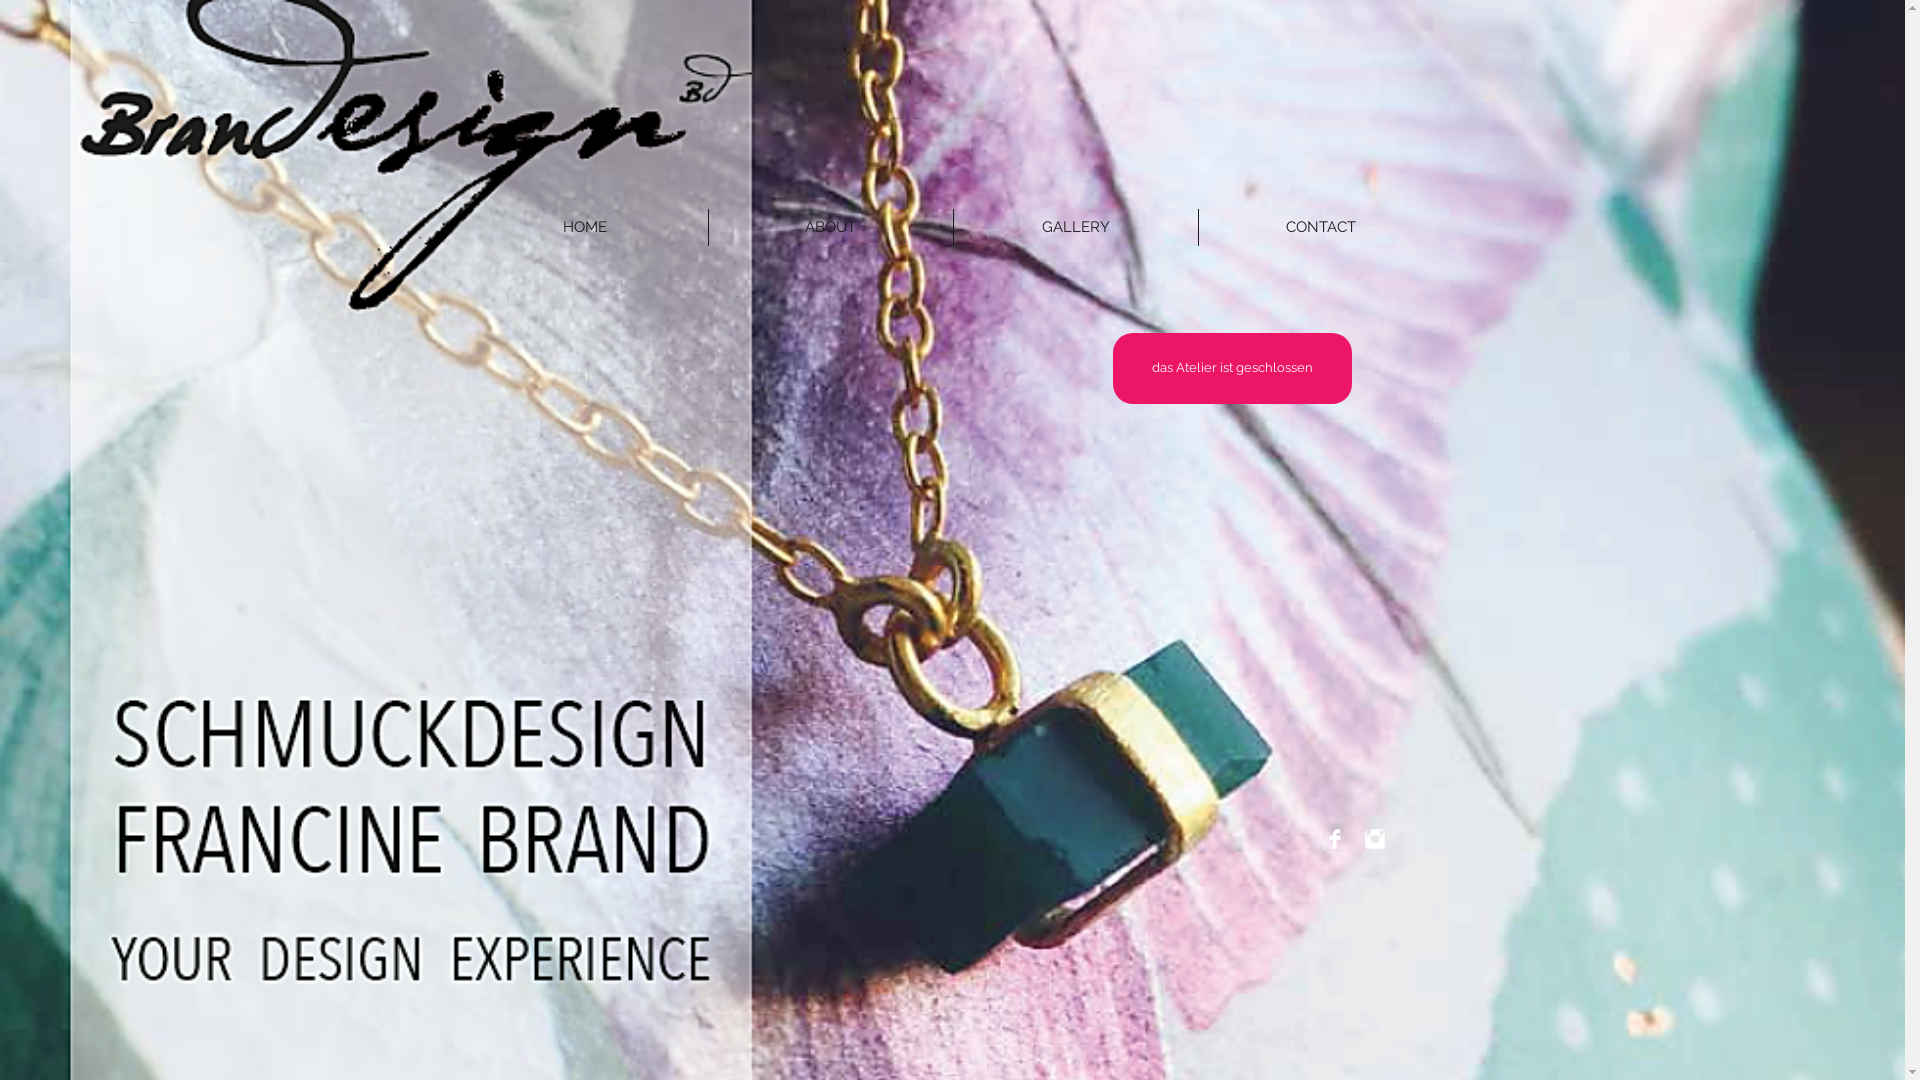 The height and width of the screenshot is (1080, 1920). I want to click on CONTACT, so click(1320, 228).